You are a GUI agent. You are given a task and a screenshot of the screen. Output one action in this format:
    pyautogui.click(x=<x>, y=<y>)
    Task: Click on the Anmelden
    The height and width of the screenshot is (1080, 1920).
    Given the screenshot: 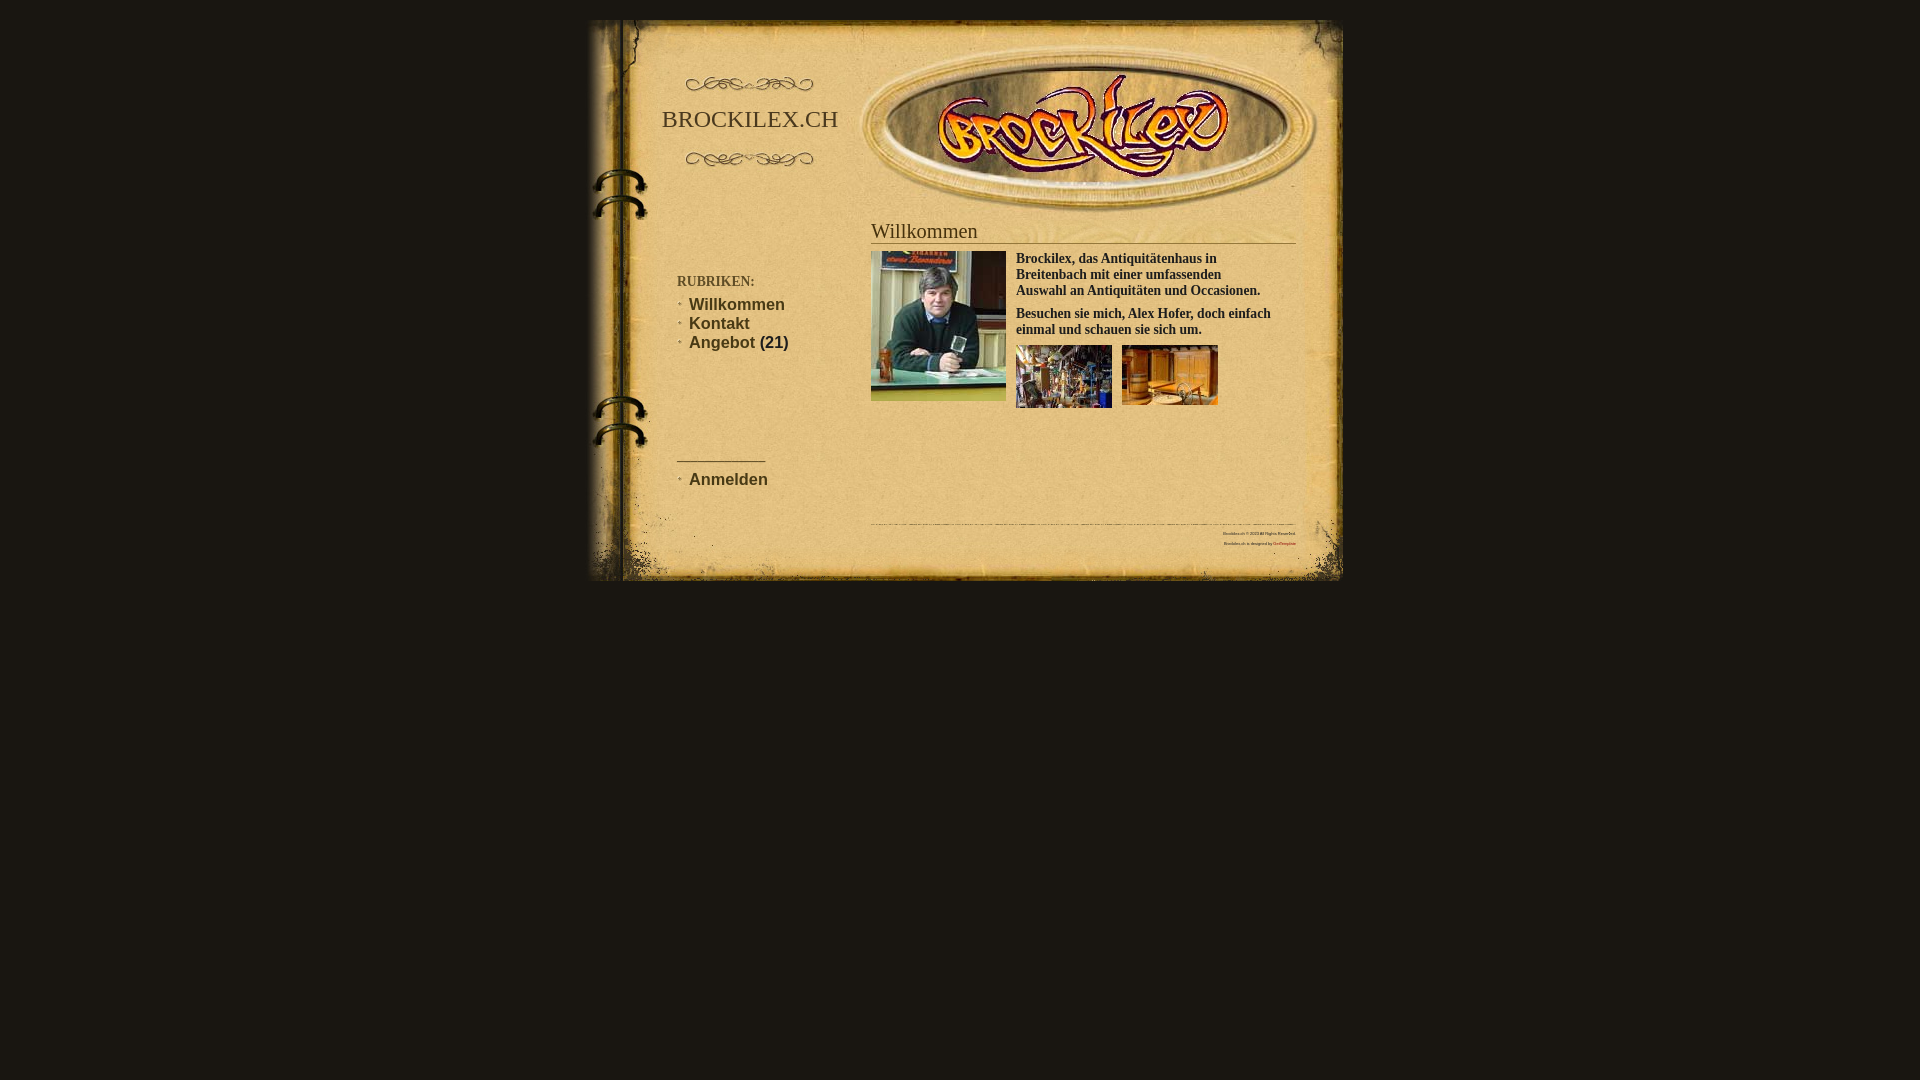 What is the action you would take?
    pyautogui.click(x=728, y=479)
    